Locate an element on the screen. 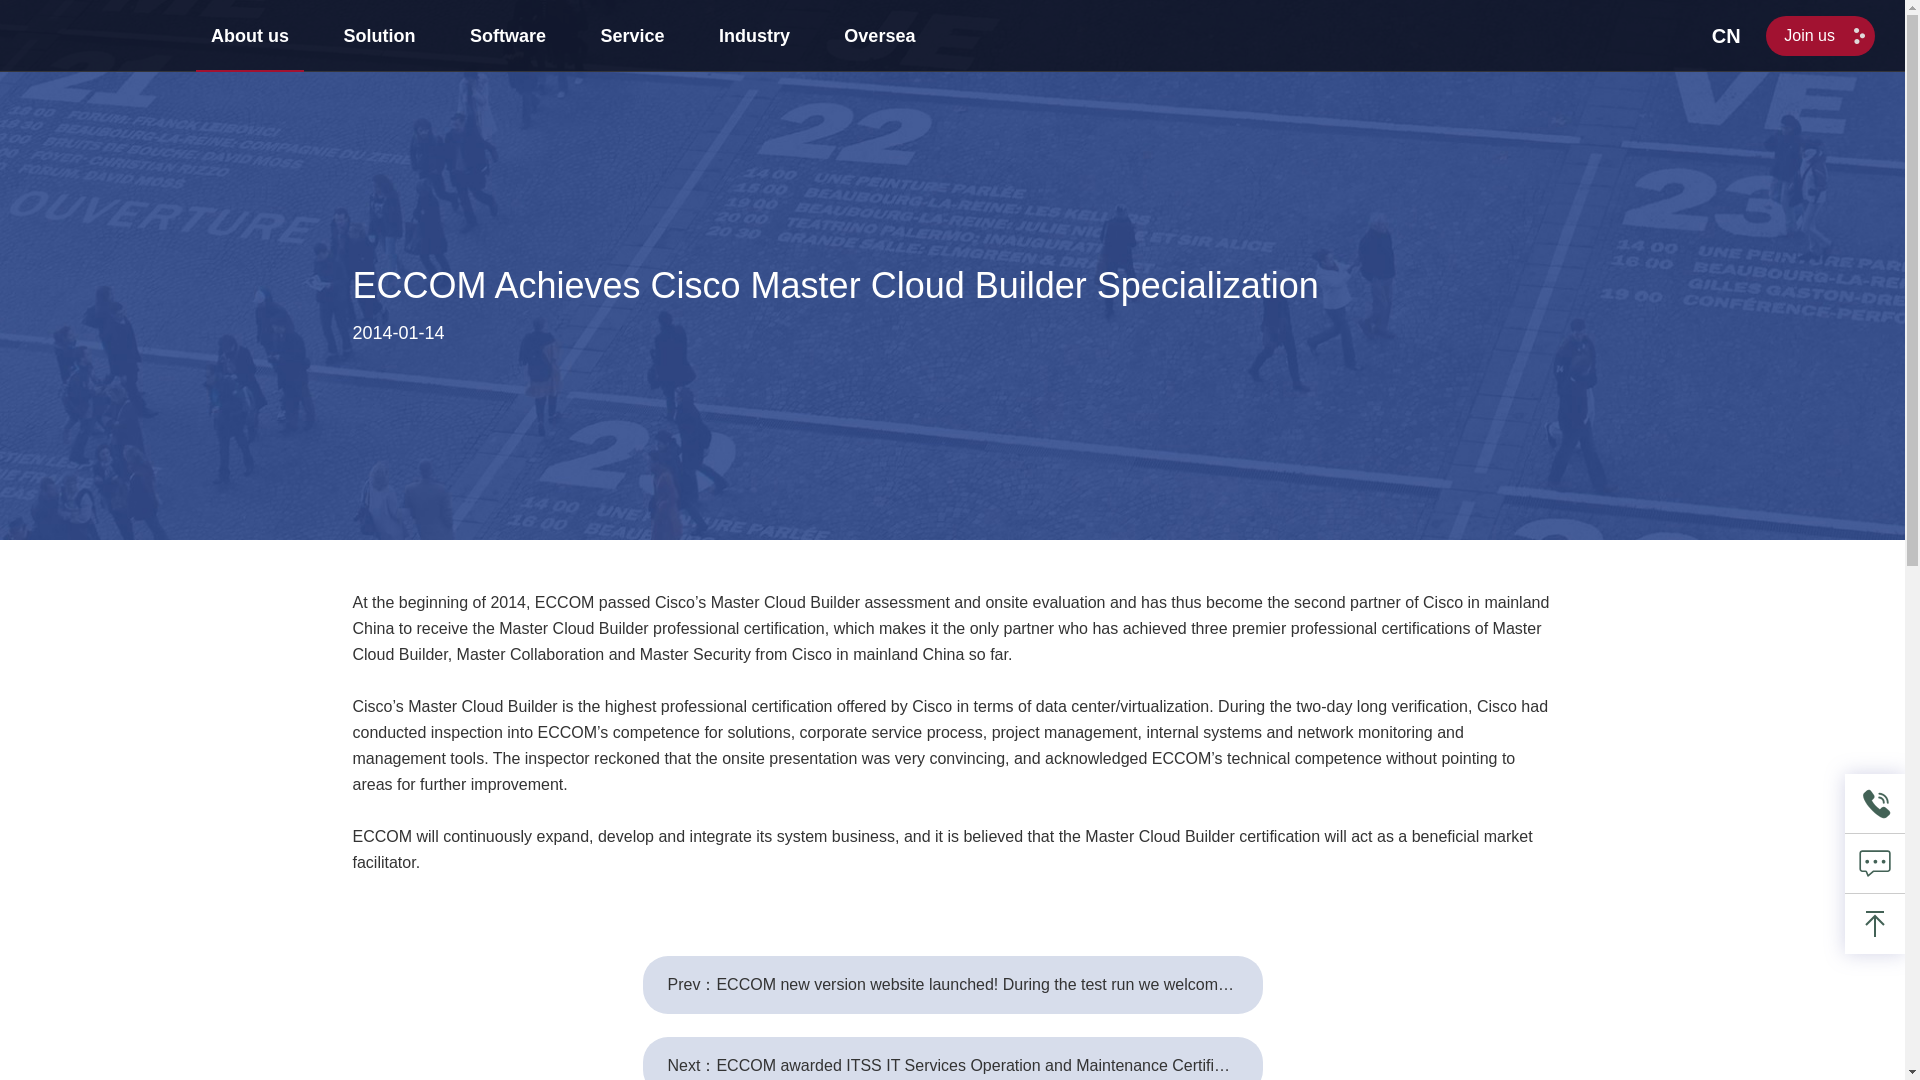  Join us is located at coordinates (1820, 36).